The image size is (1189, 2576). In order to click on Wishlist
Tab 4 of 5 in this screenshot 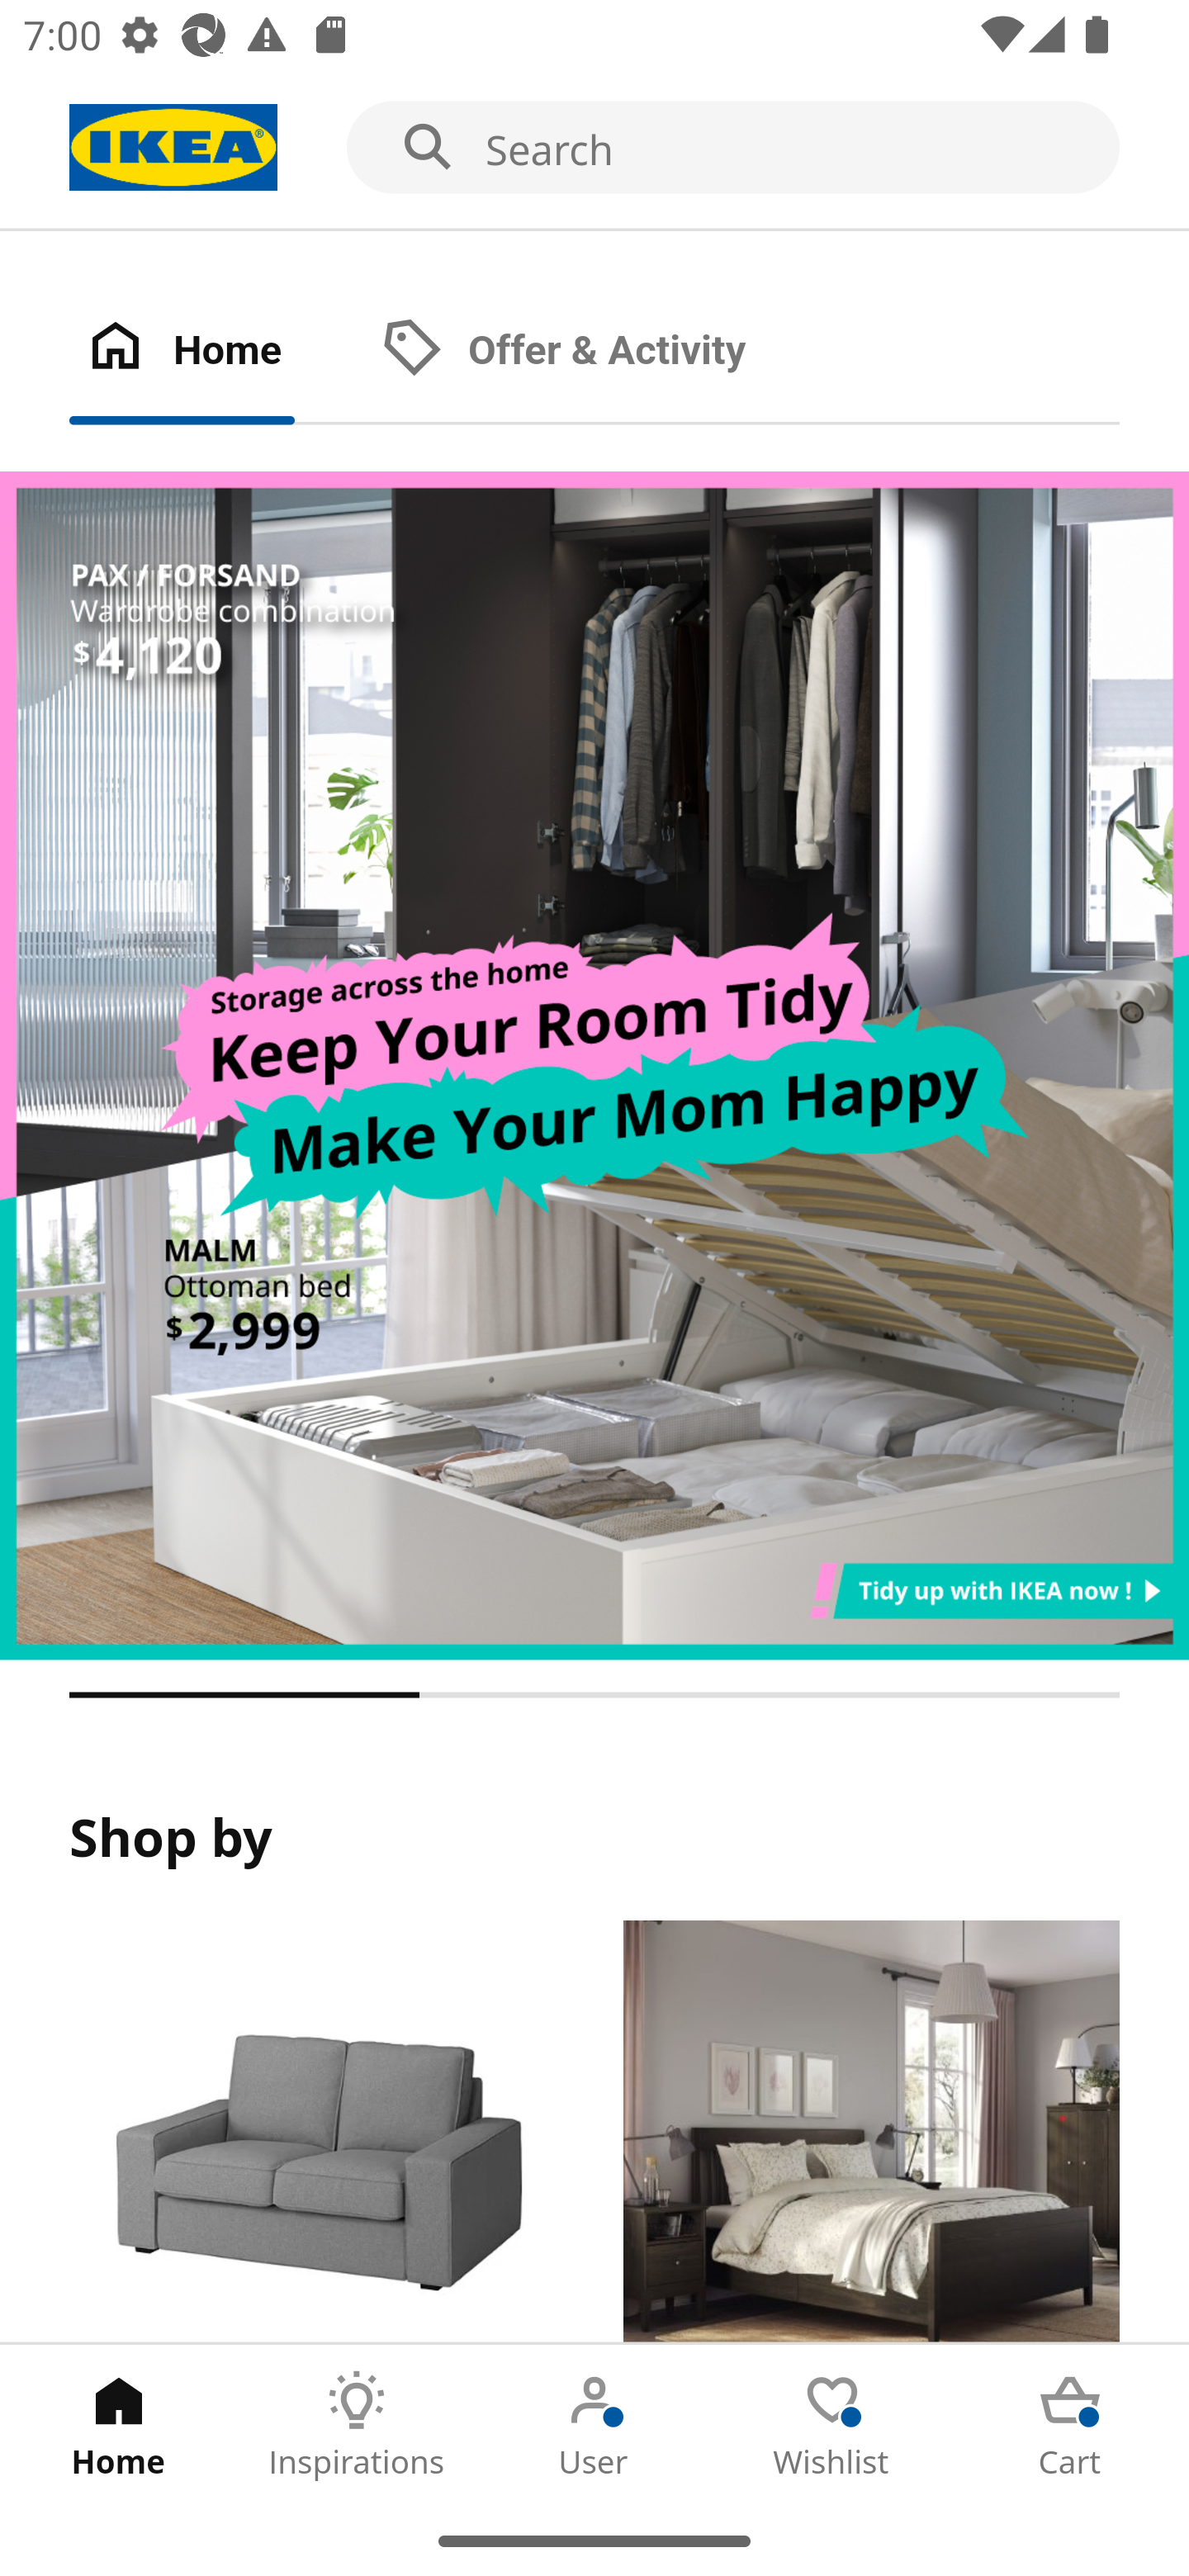, I will do `click(832, 2425)`.